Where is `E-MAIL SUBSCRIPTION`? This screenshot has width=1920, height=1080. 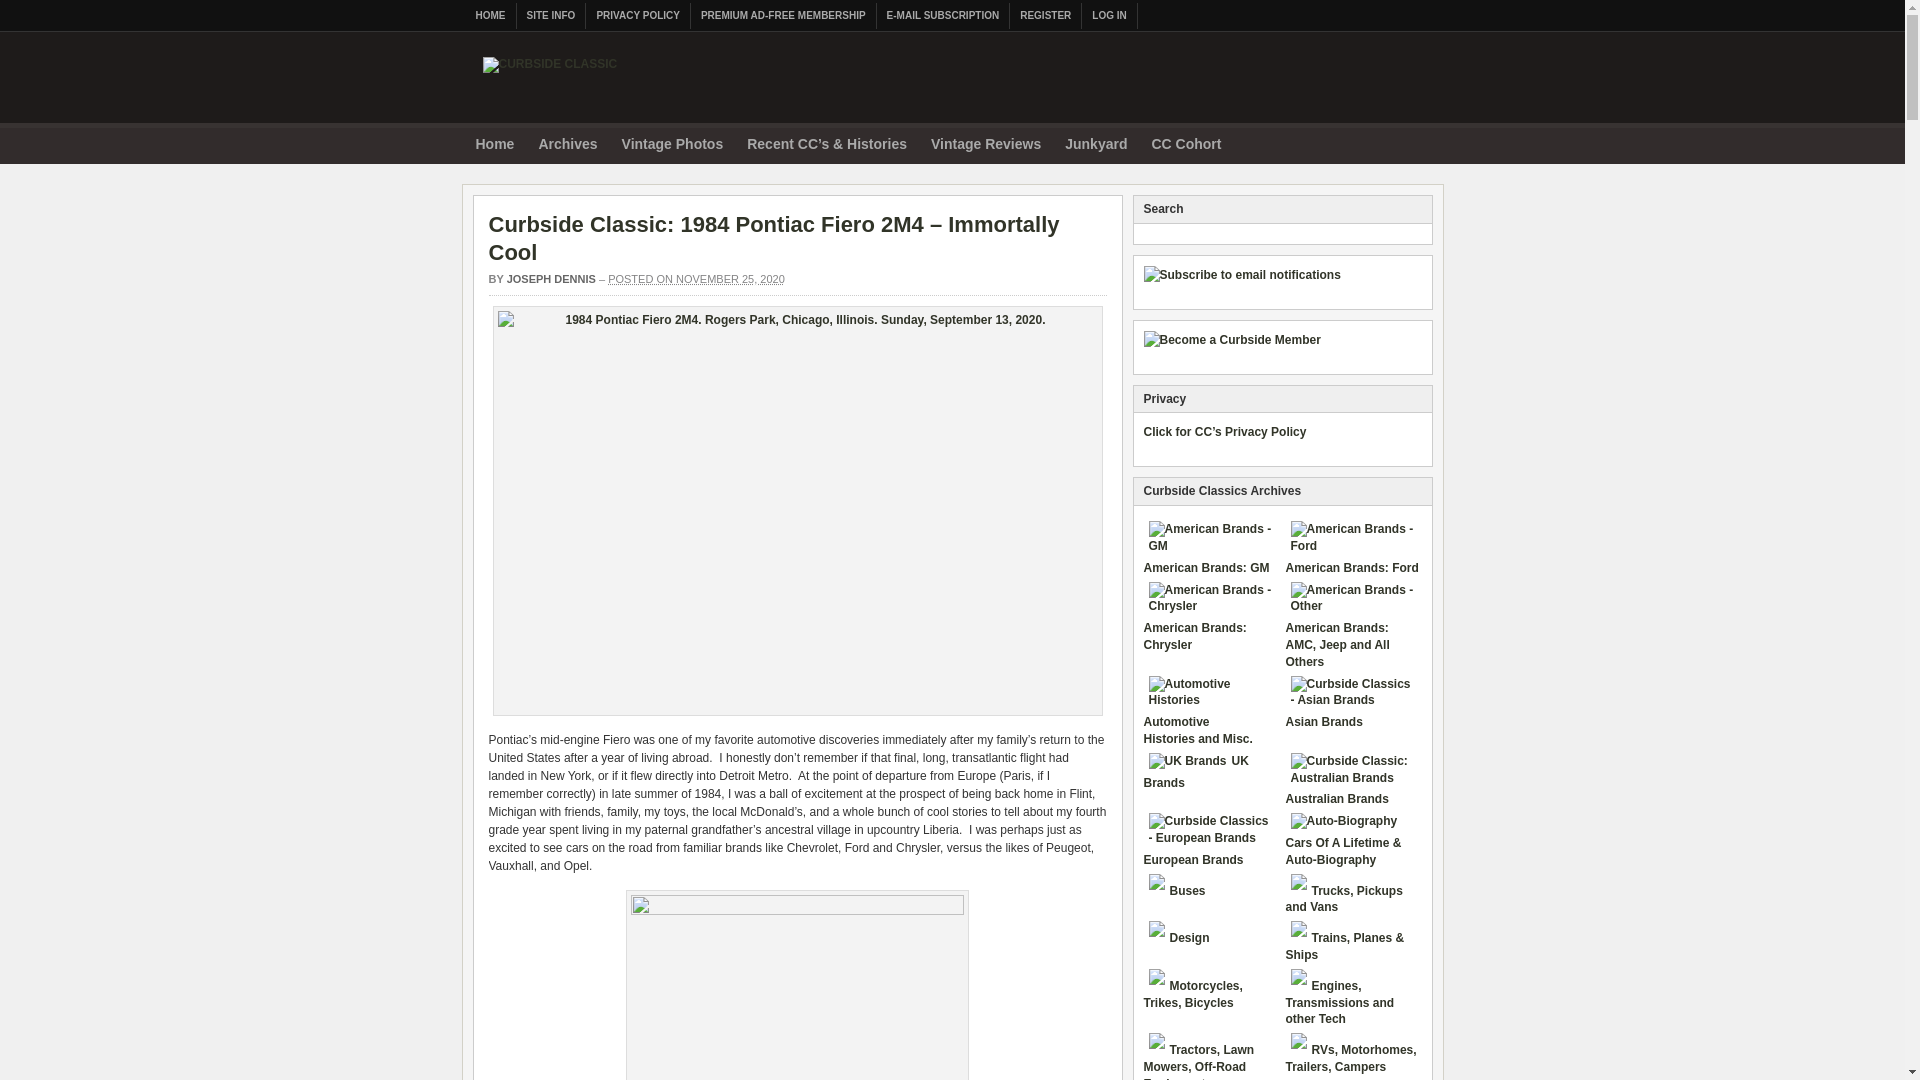 E-MAIL SUBSCRIPTION is located at coordinates (944, 16).